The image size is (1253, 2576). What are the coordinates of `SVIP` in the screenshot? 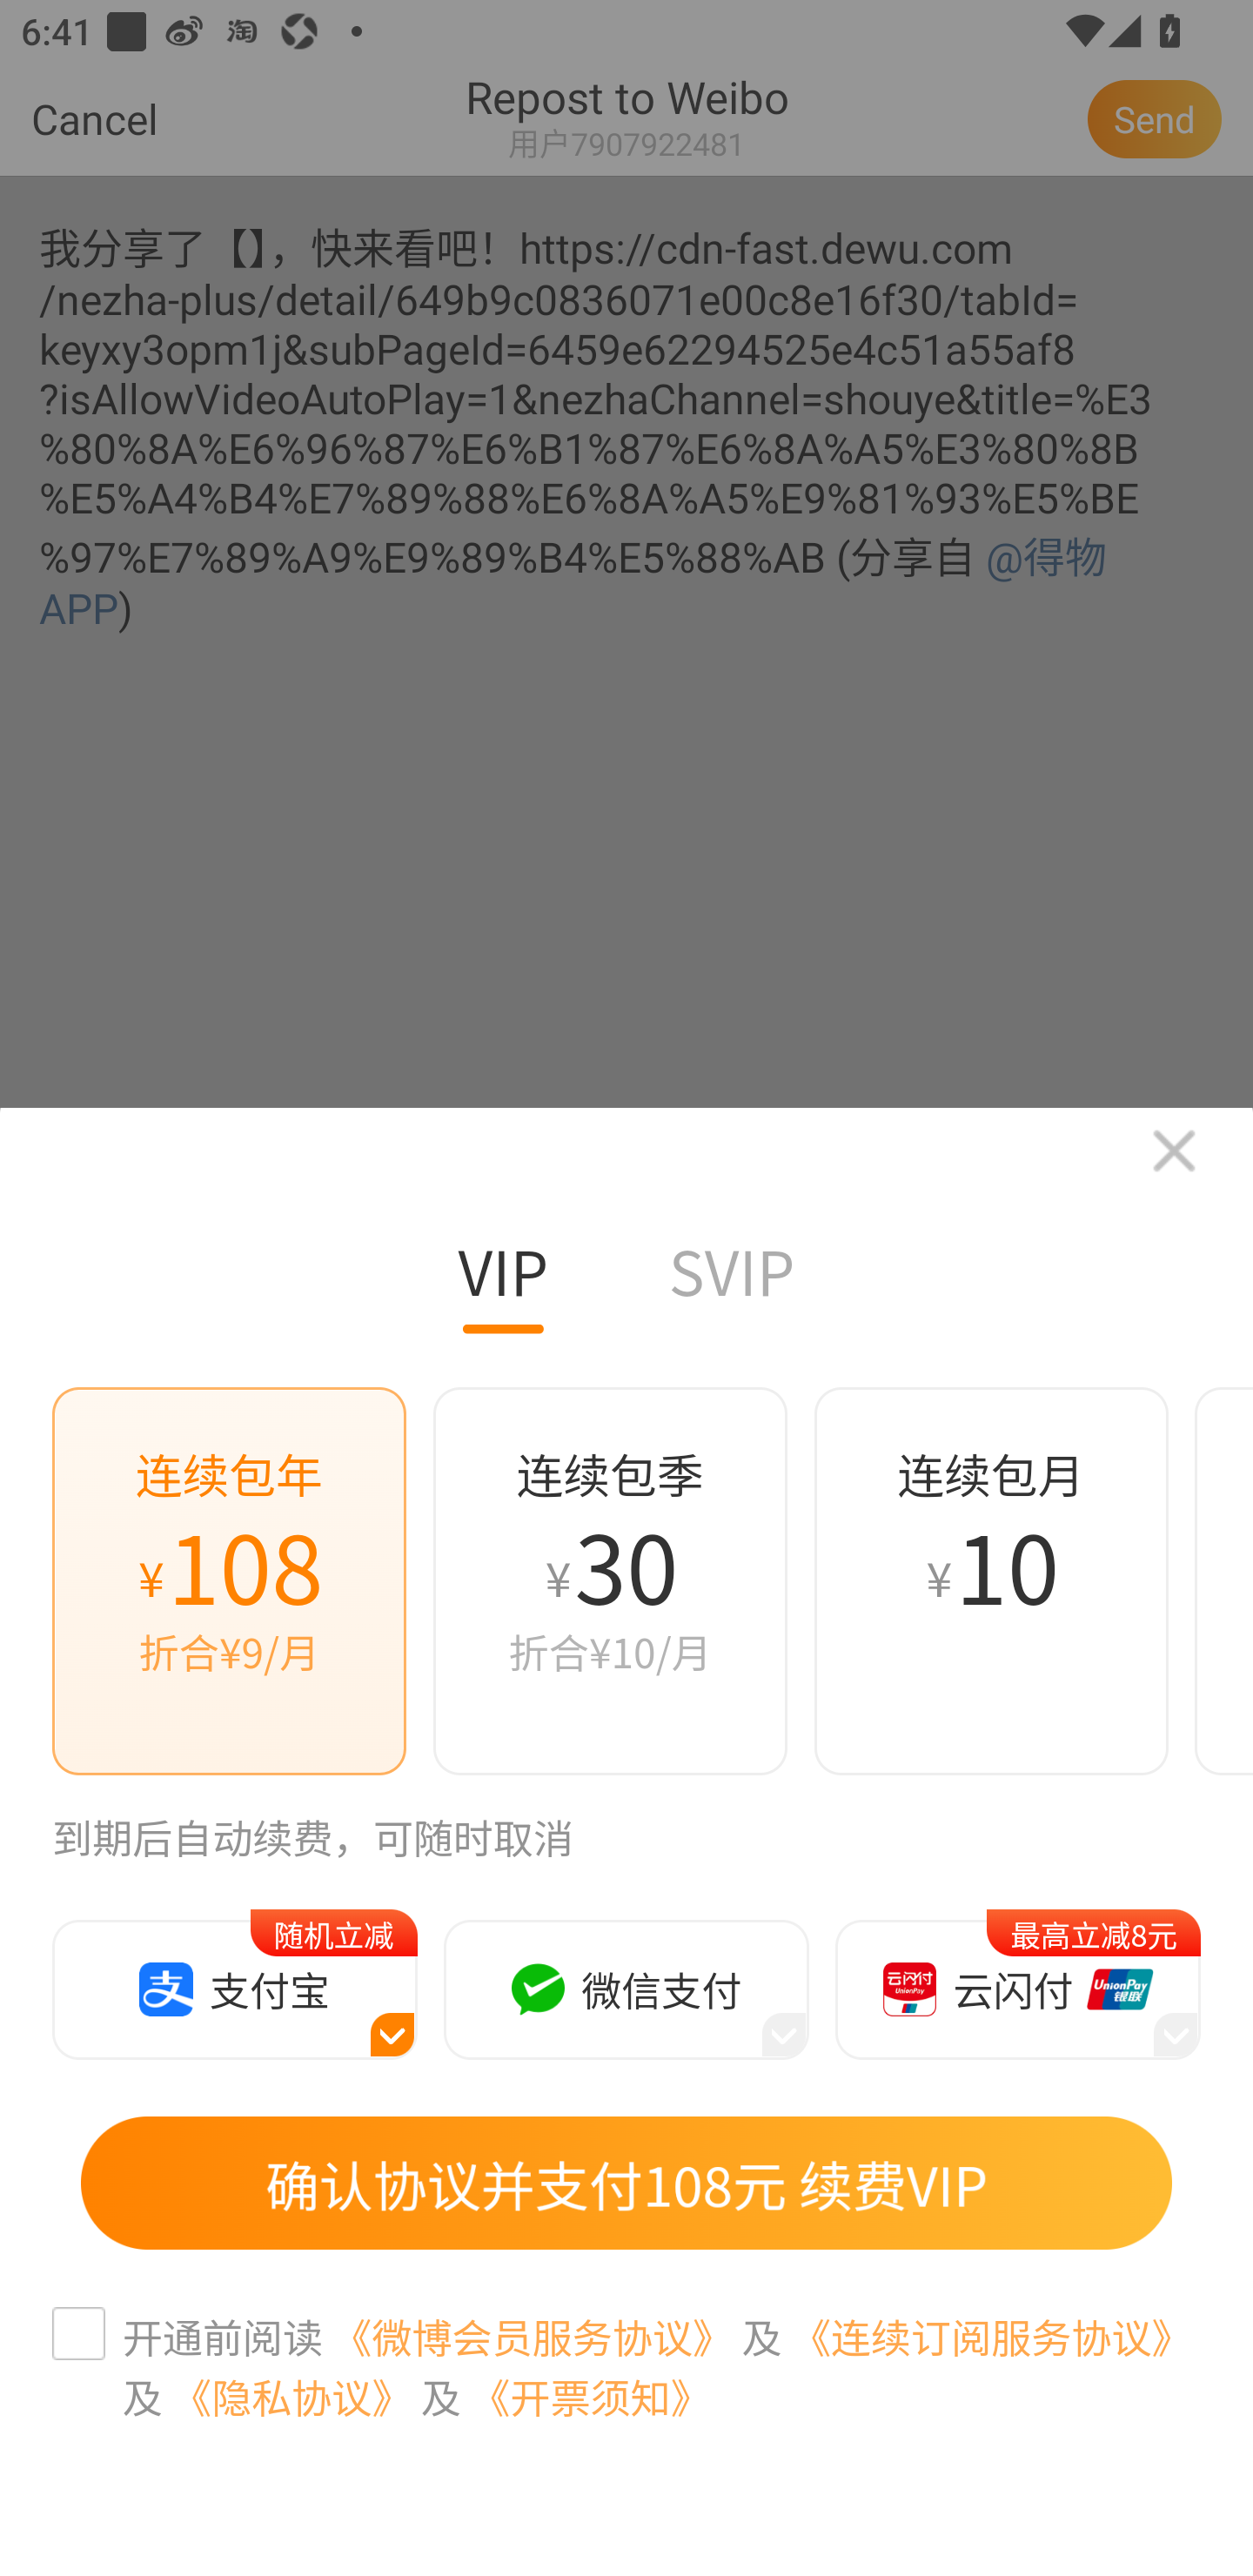 It's located at (731, 1286).